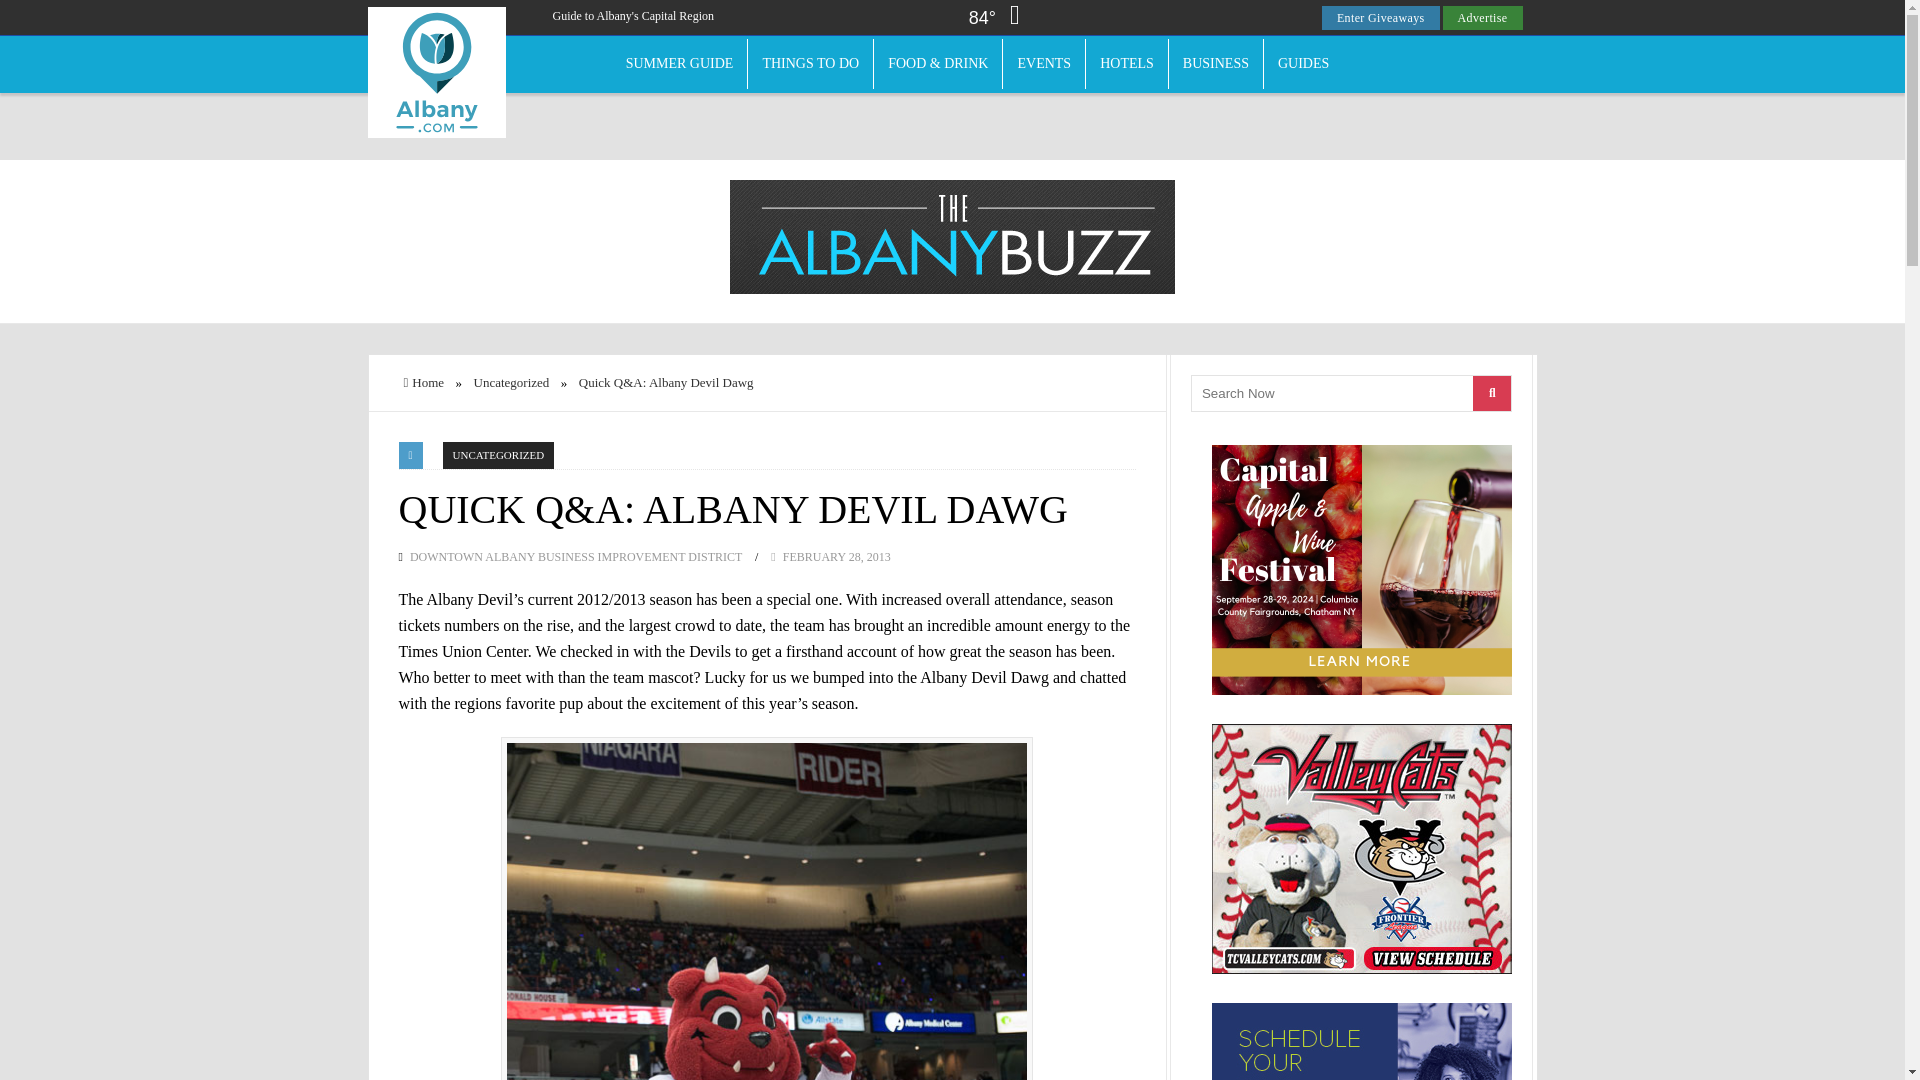 Image resolution: width=1920 pixels, height=1080 pixels. What do you see at coordinates (1482, 18) in the screenshot?
I see `Advertise` at bounding box center [1482, 18].